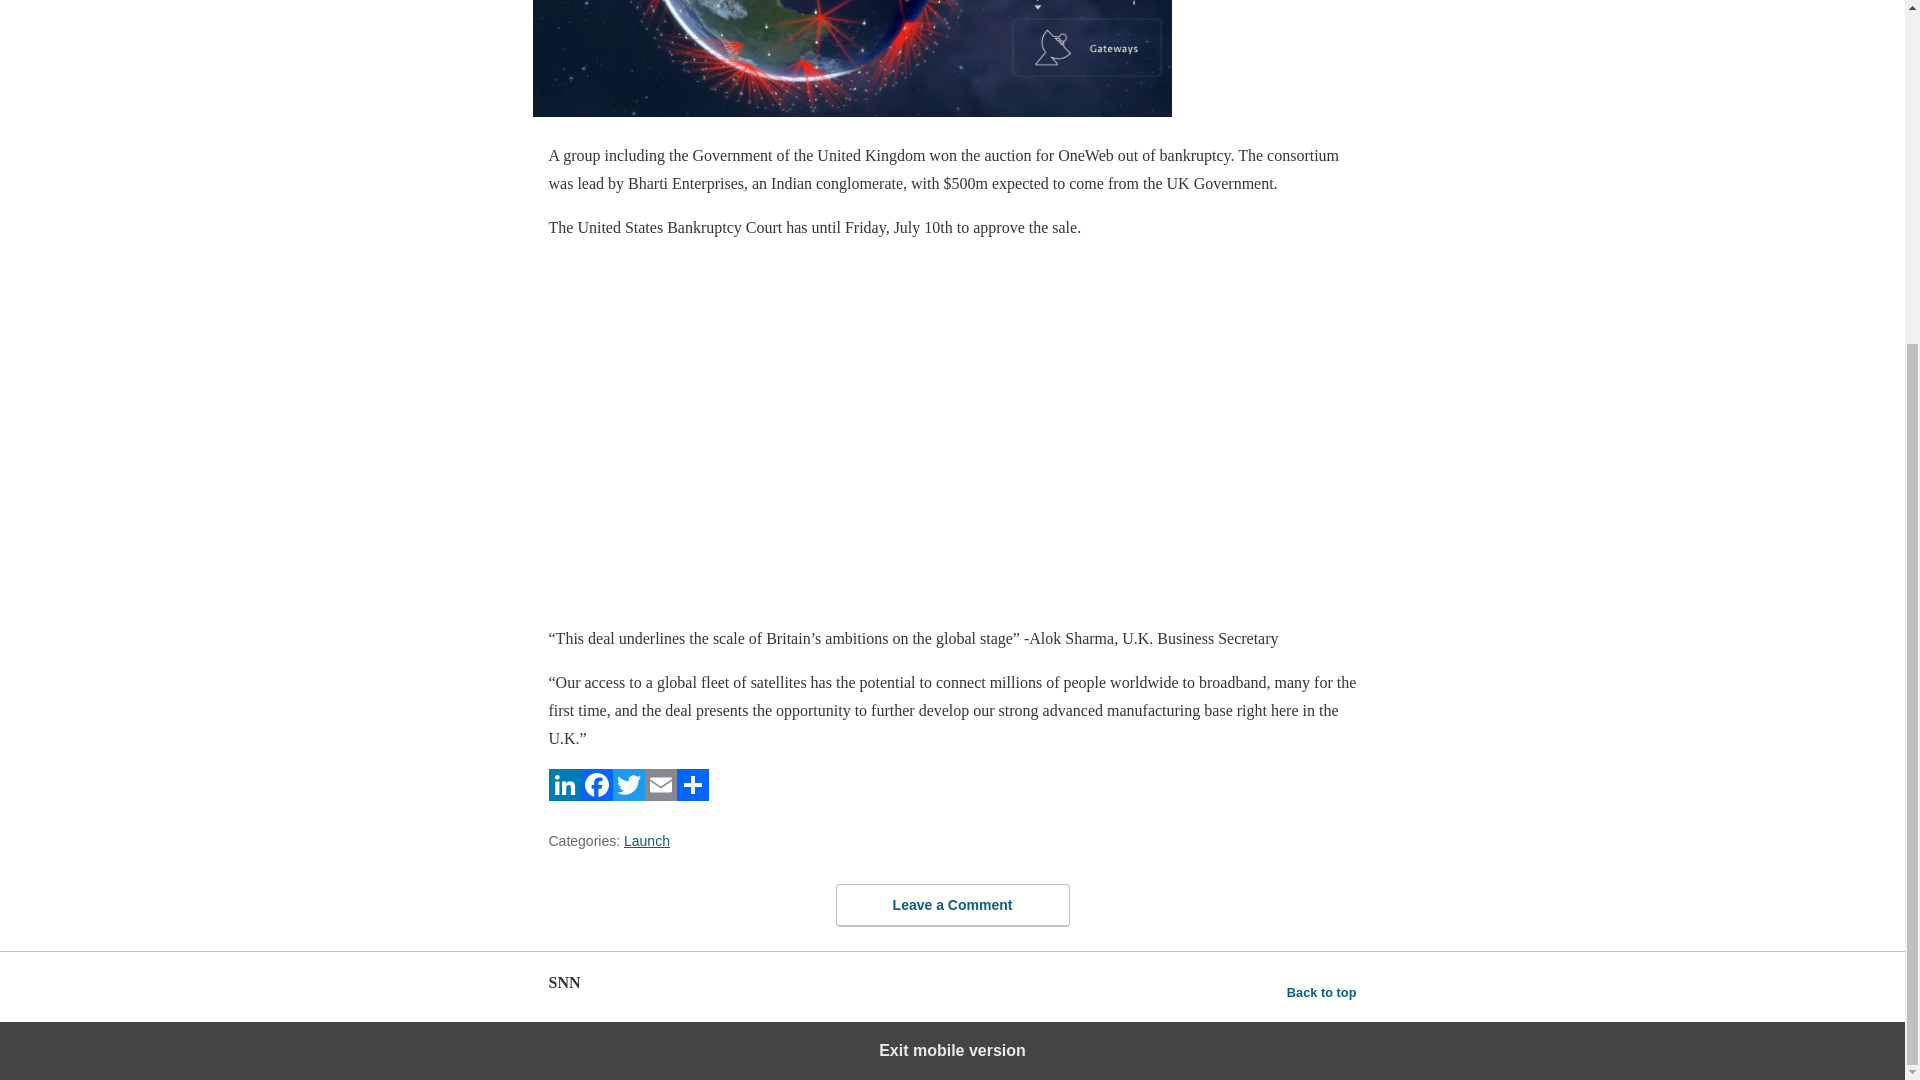  What do you see at coordinates (659, 795) in the screenshot?
I see `Email` at bounding box center [659, 795].